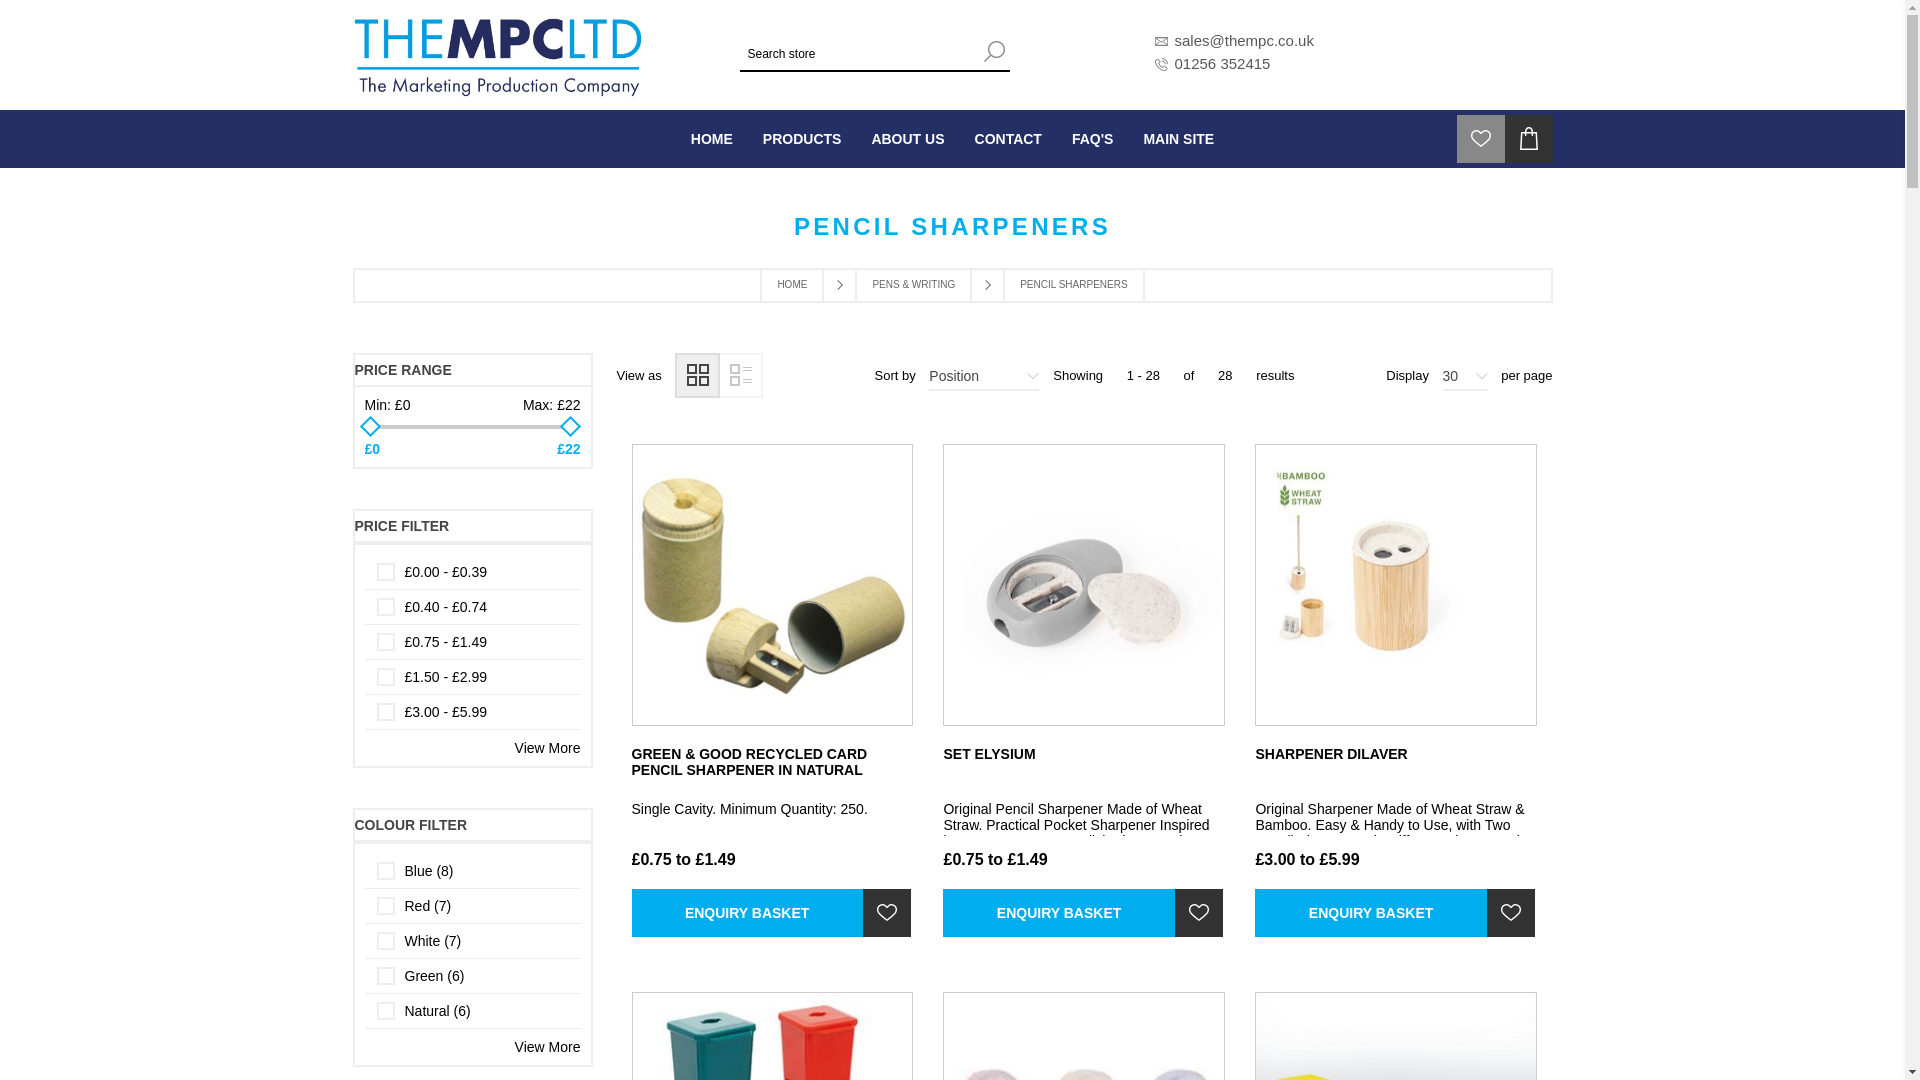 The height and width of the screenshot is (1080, 1920). Describe the element at coordinates (1221, 64) in the screenshot. I see `01256 352415` at that location.